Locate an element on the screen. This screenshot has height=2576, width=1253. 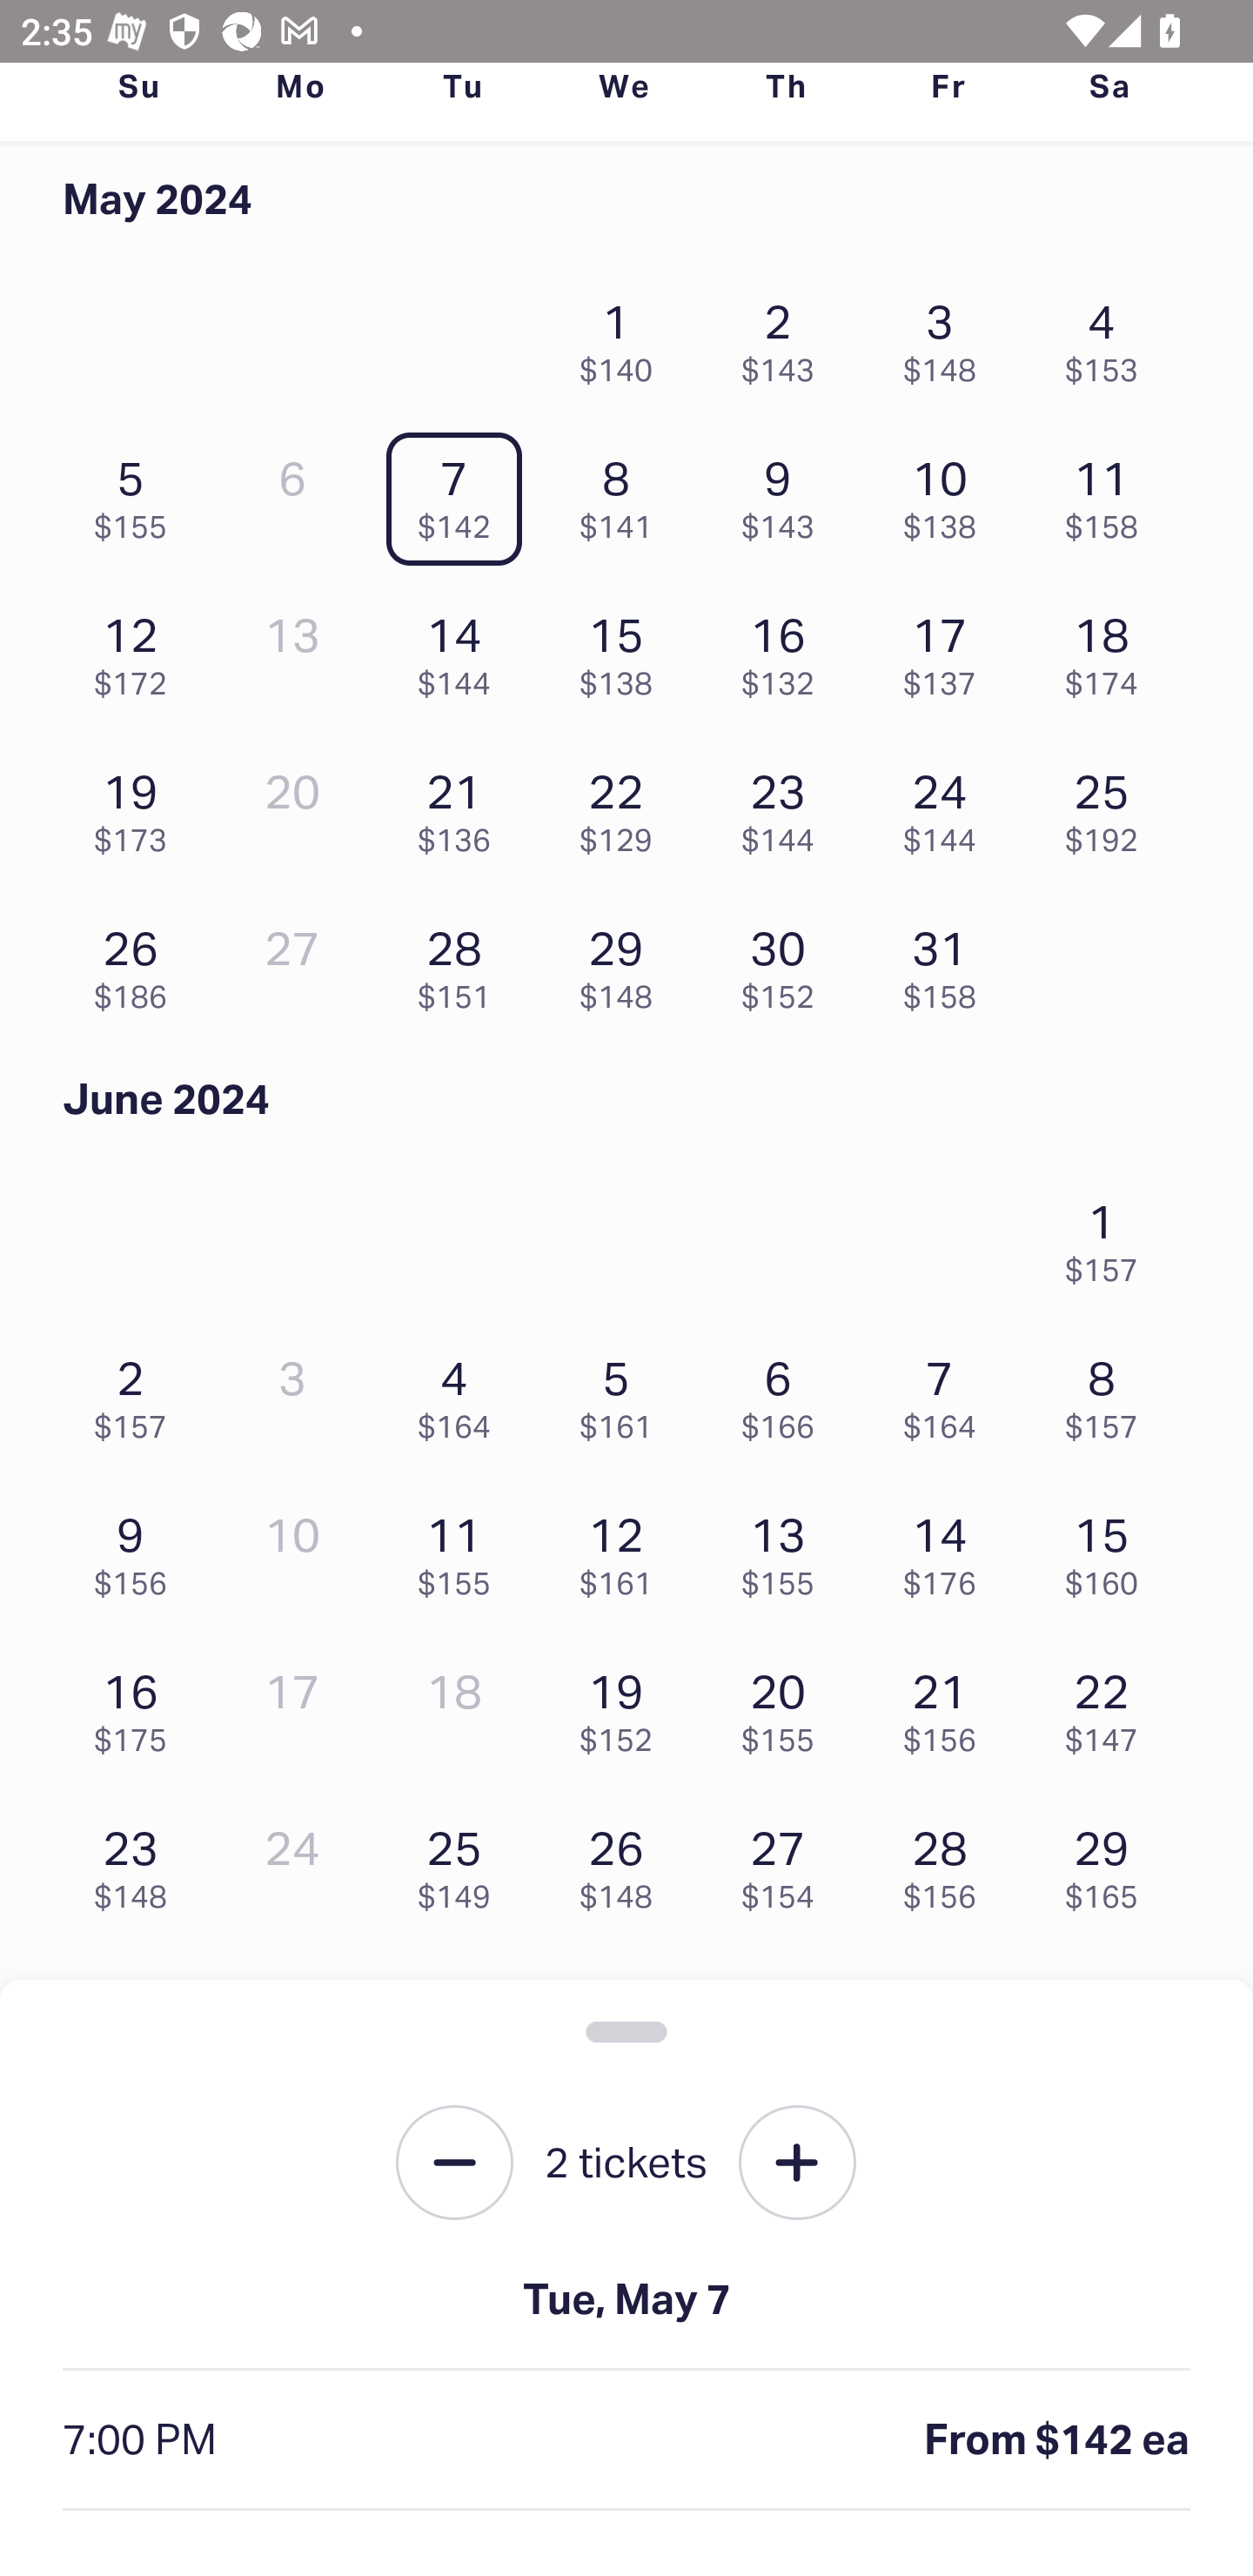
7:00 PM From $142 ea is located at coordinates (626, 2440).